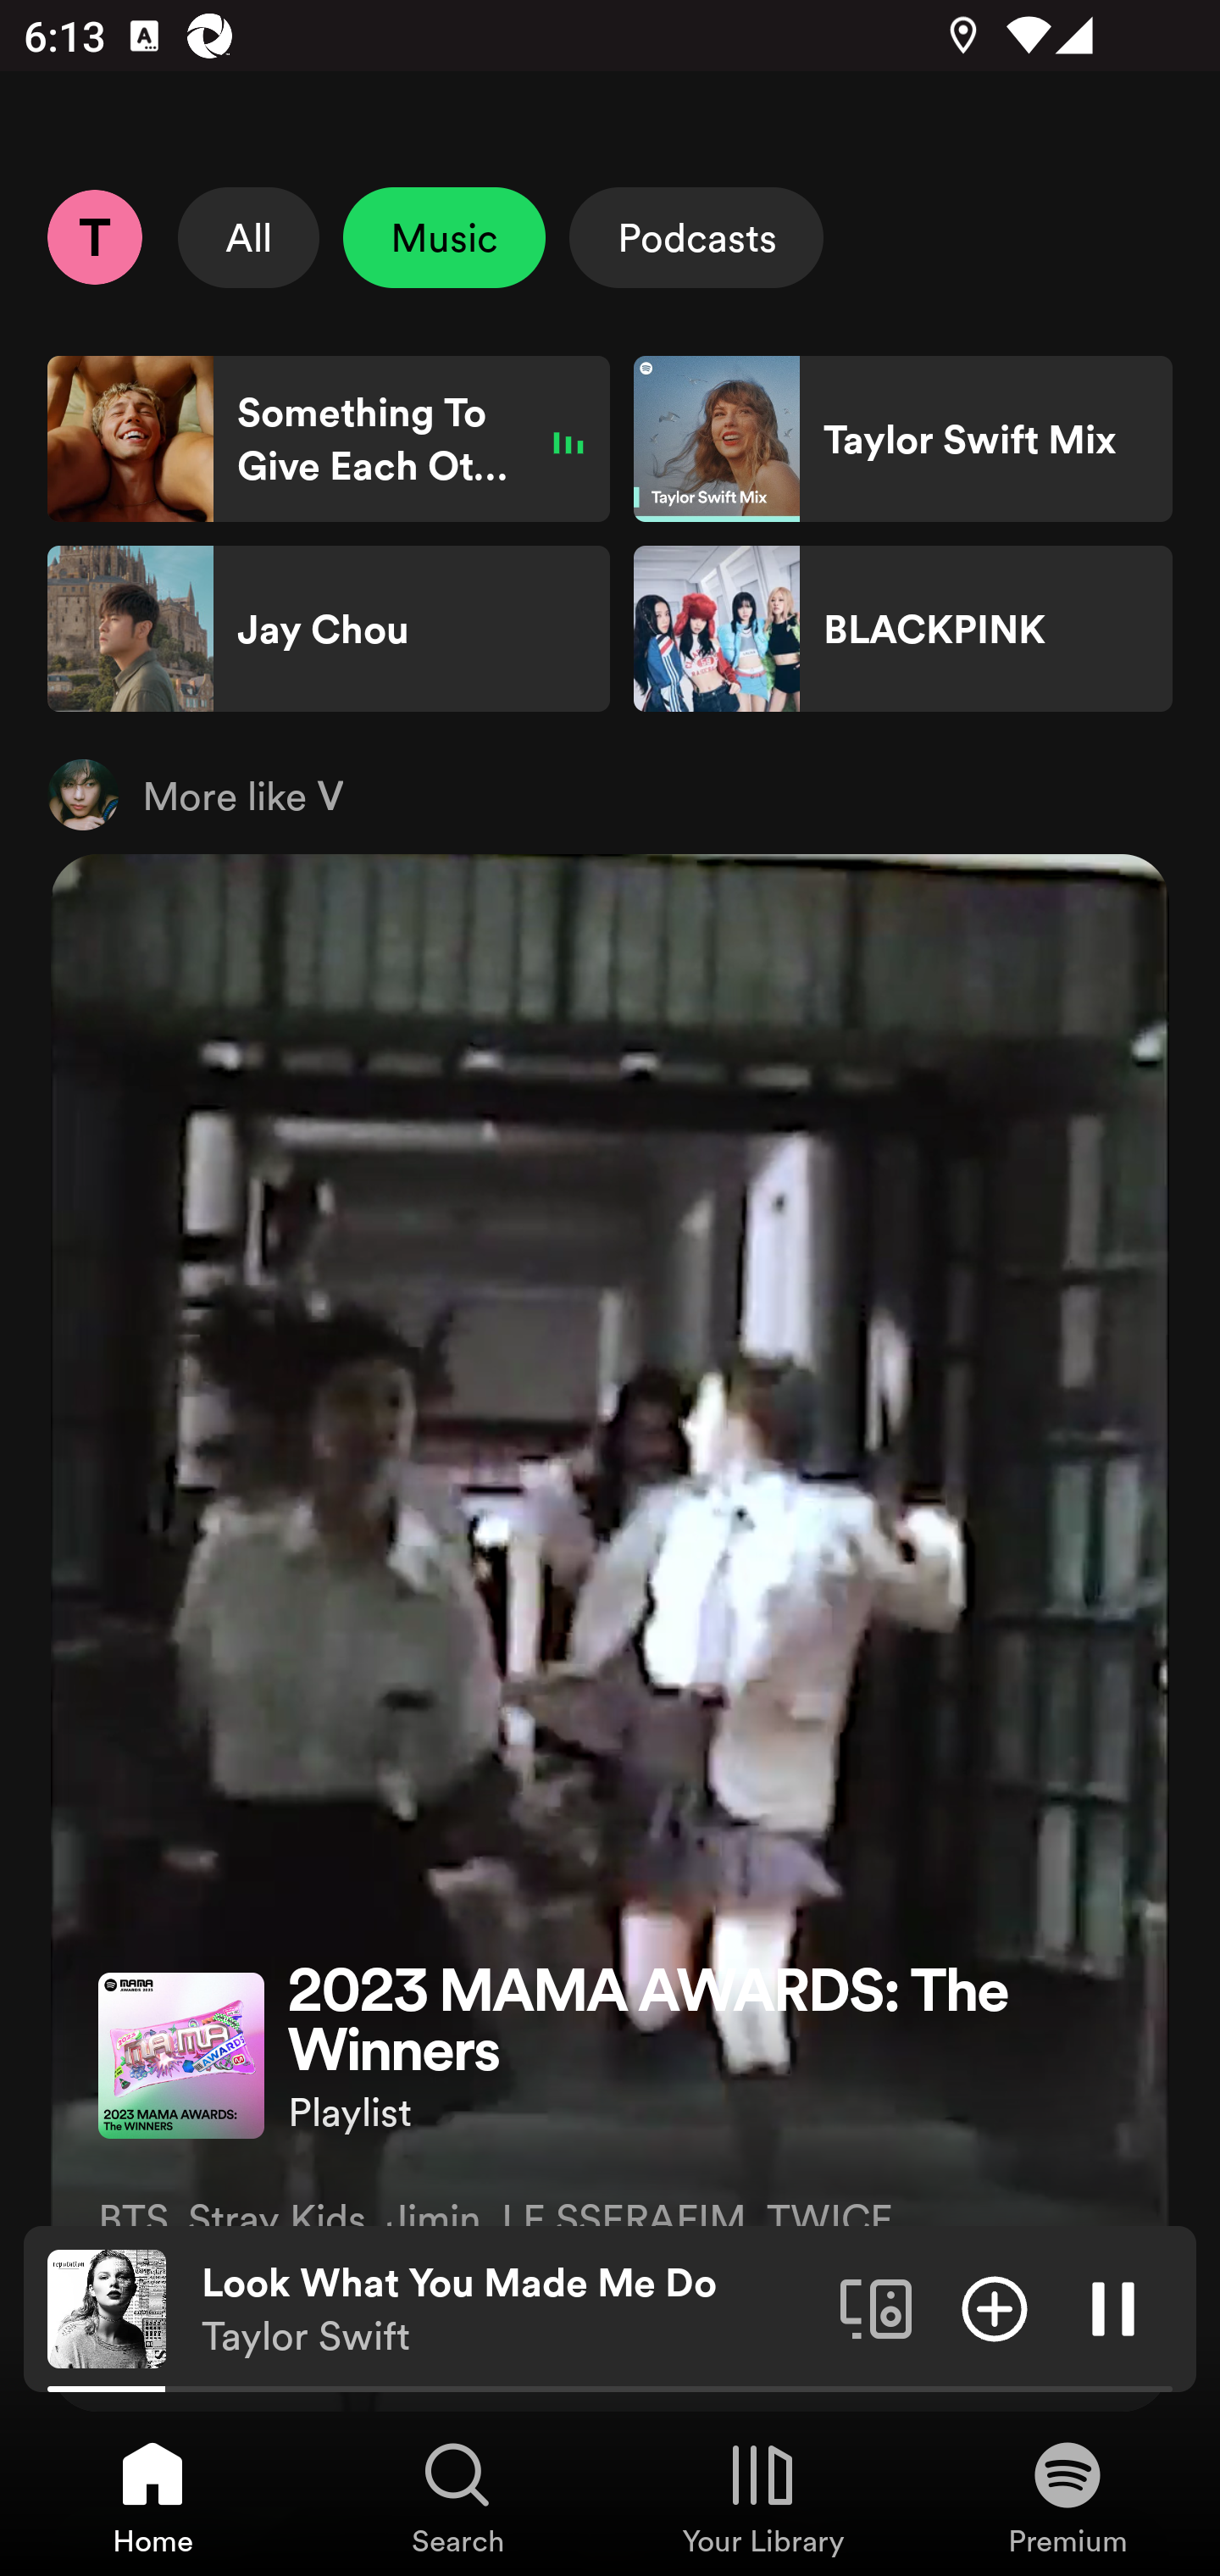  Describe the element at coordinates (610, 794) in the screenshot. I see `More like V` at that location.